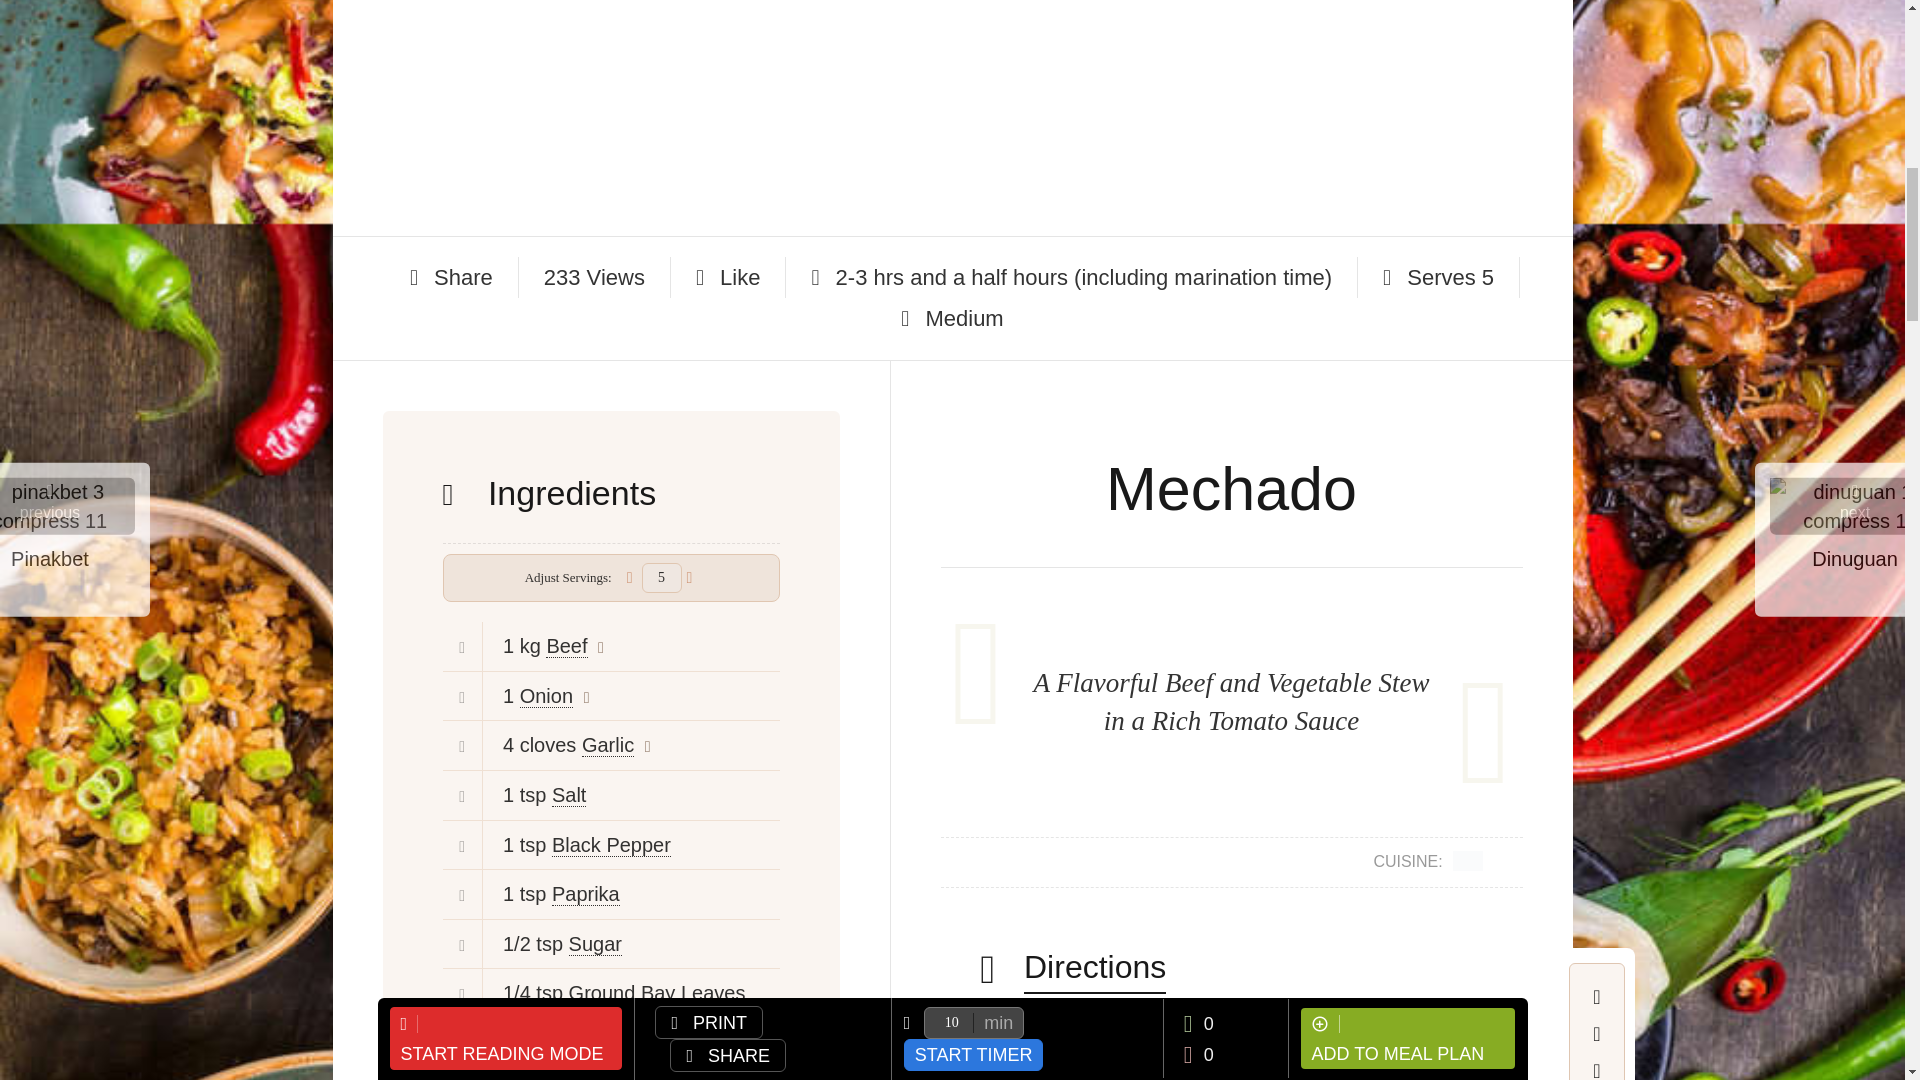  Describe the element at coordinates (586, 894) in the screenshot. I see `Paprika` at that location.